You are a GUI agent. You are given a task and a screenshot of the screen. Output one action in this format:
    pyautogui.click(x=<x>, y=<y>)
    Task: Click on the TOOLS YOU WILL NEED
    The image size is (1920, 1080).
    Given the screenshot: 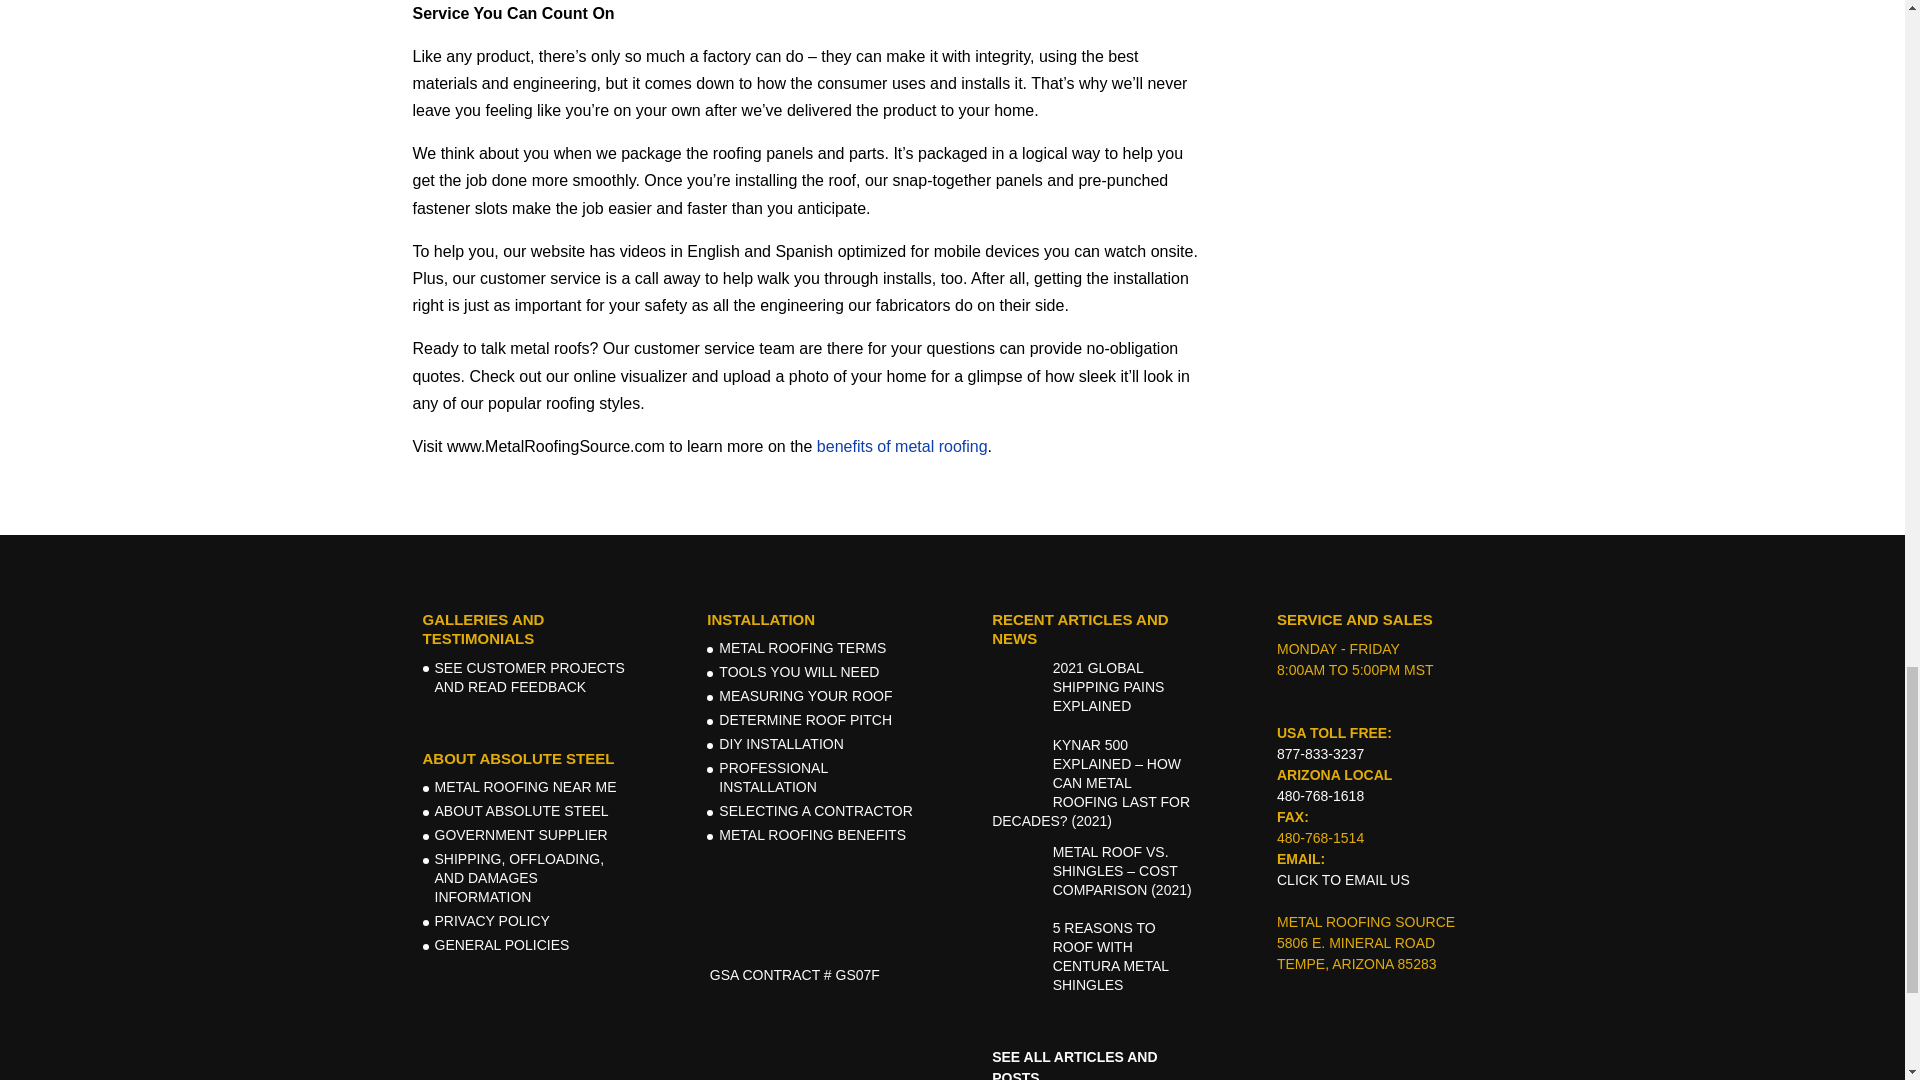 What is the action you would take?
    pyautogui.click(x=798, y=672)
    